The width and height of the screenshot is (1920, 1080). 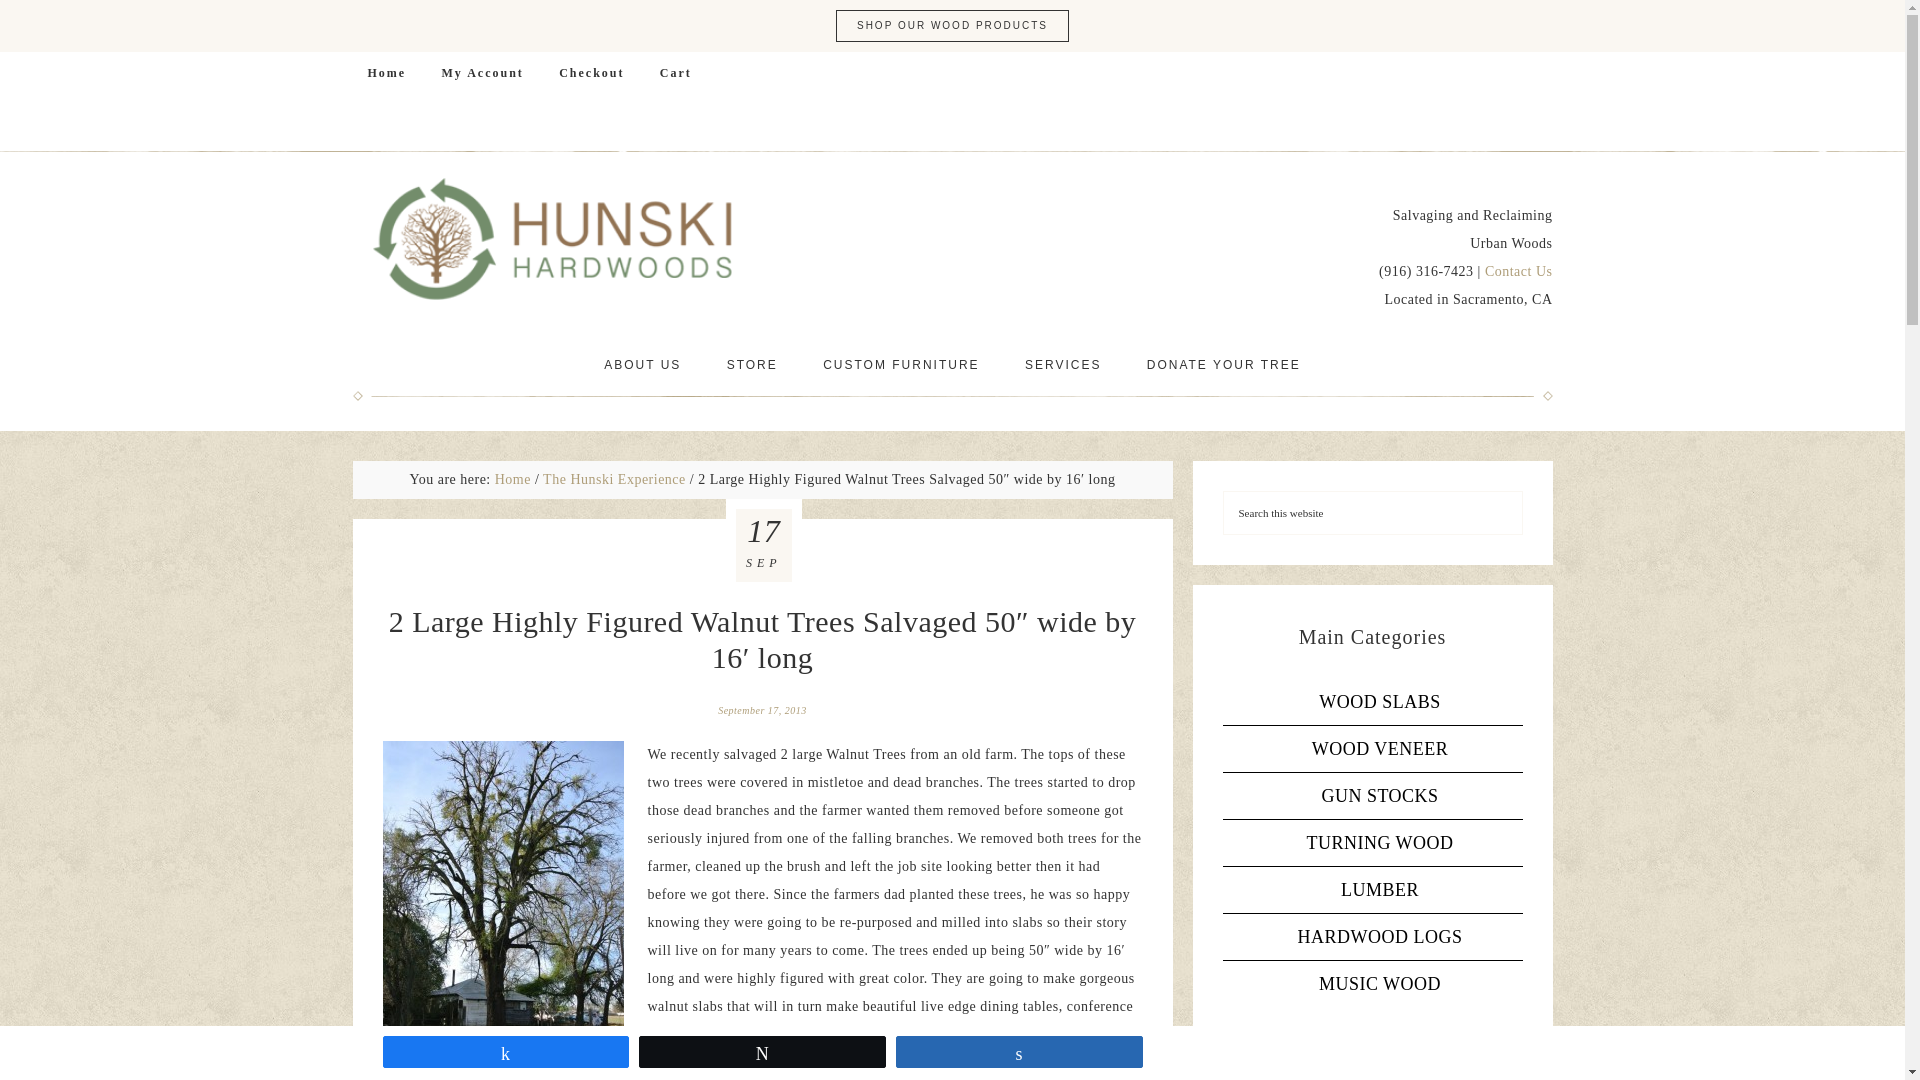 I want to click on Cart, so click(x=676, y=72).